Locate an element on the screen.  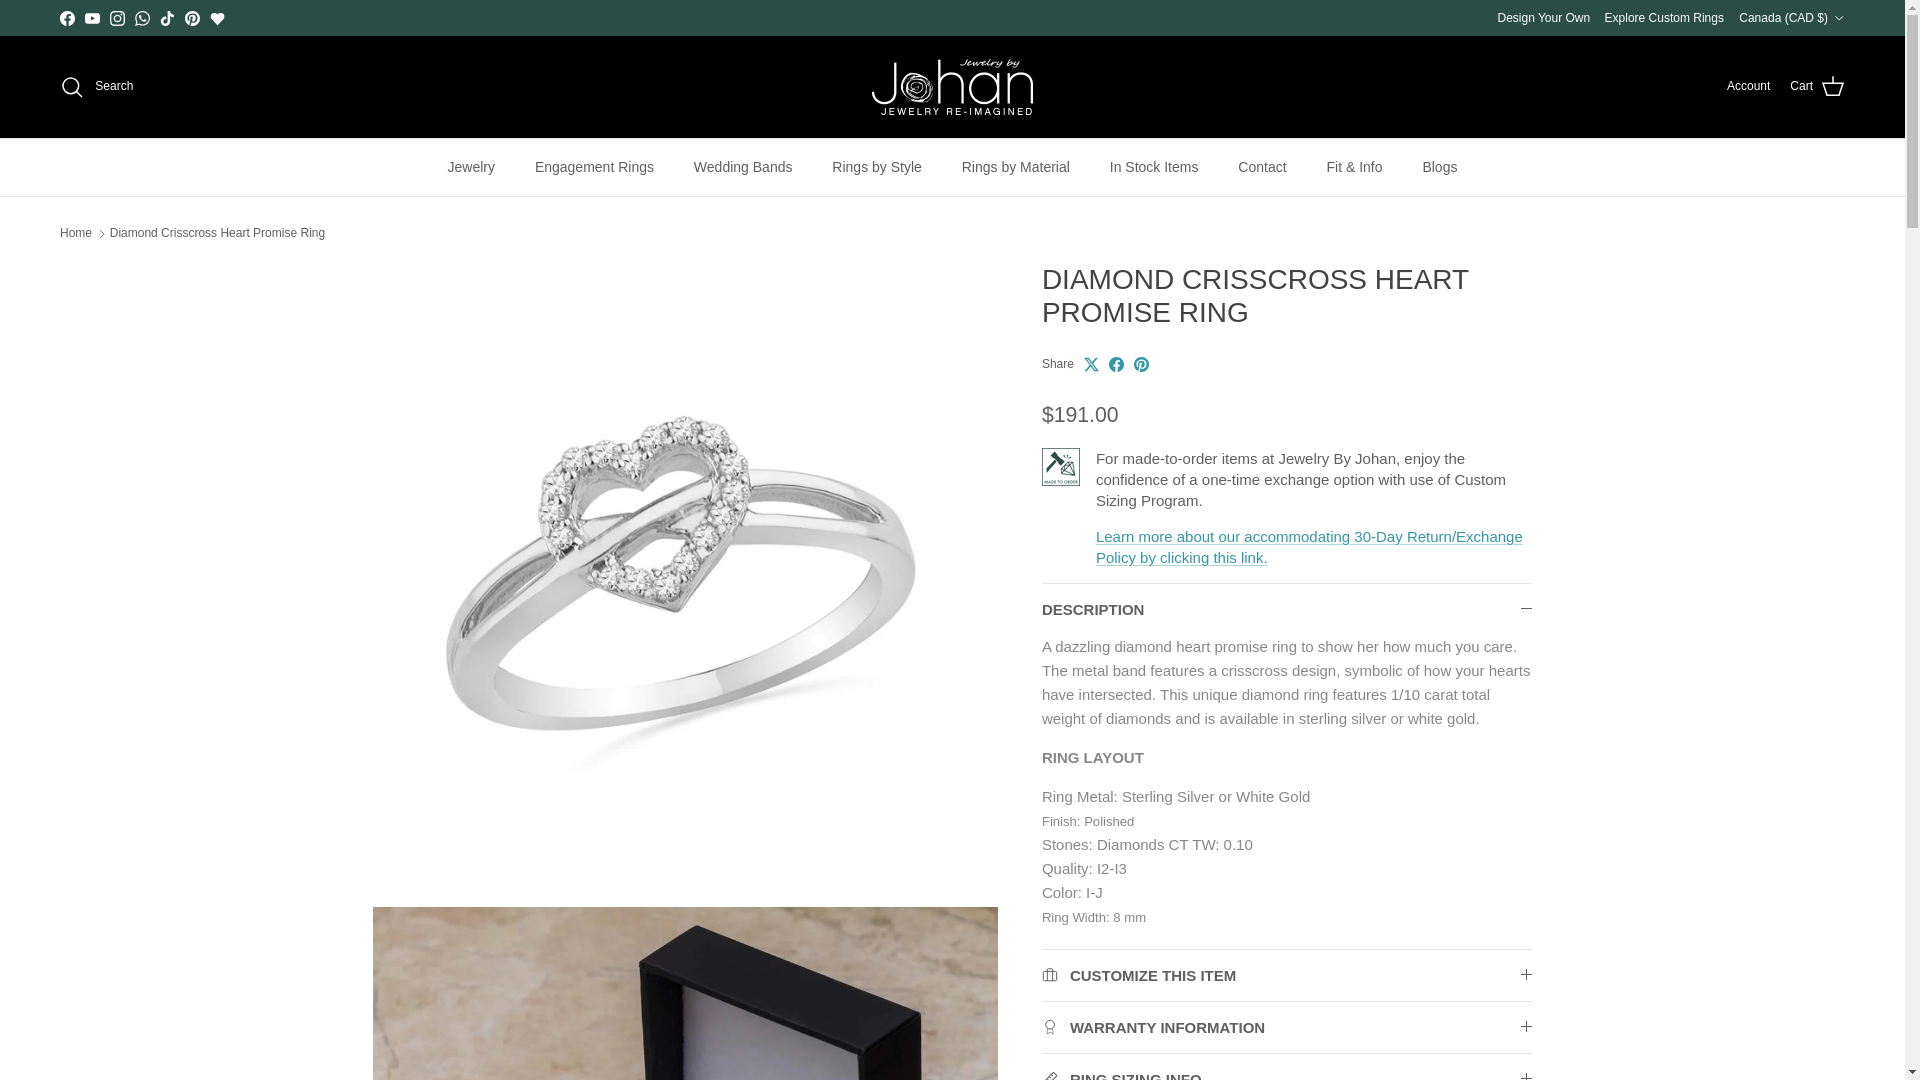
YouTube is located at coordinates (92, 16).